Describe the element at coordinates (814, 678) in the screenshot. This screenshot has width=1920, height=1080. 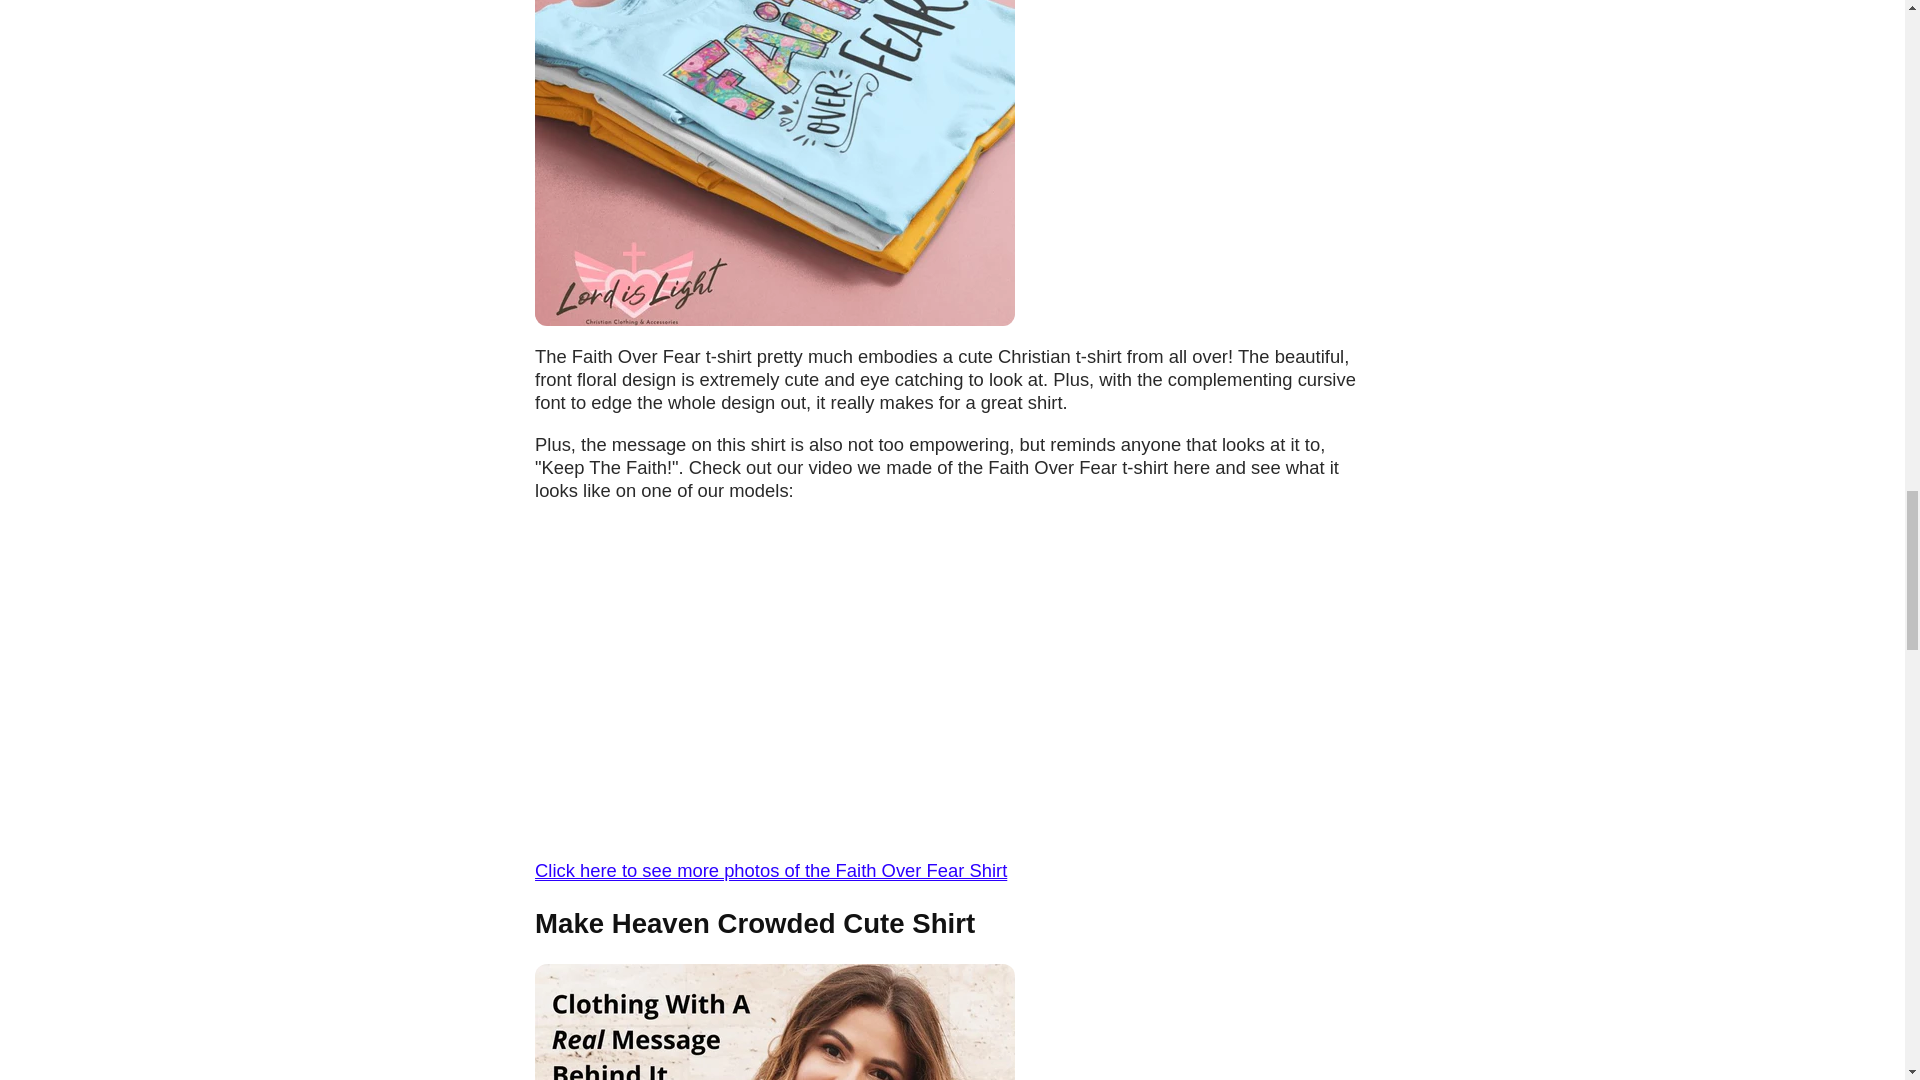
I see `YouTube video player` at that location.